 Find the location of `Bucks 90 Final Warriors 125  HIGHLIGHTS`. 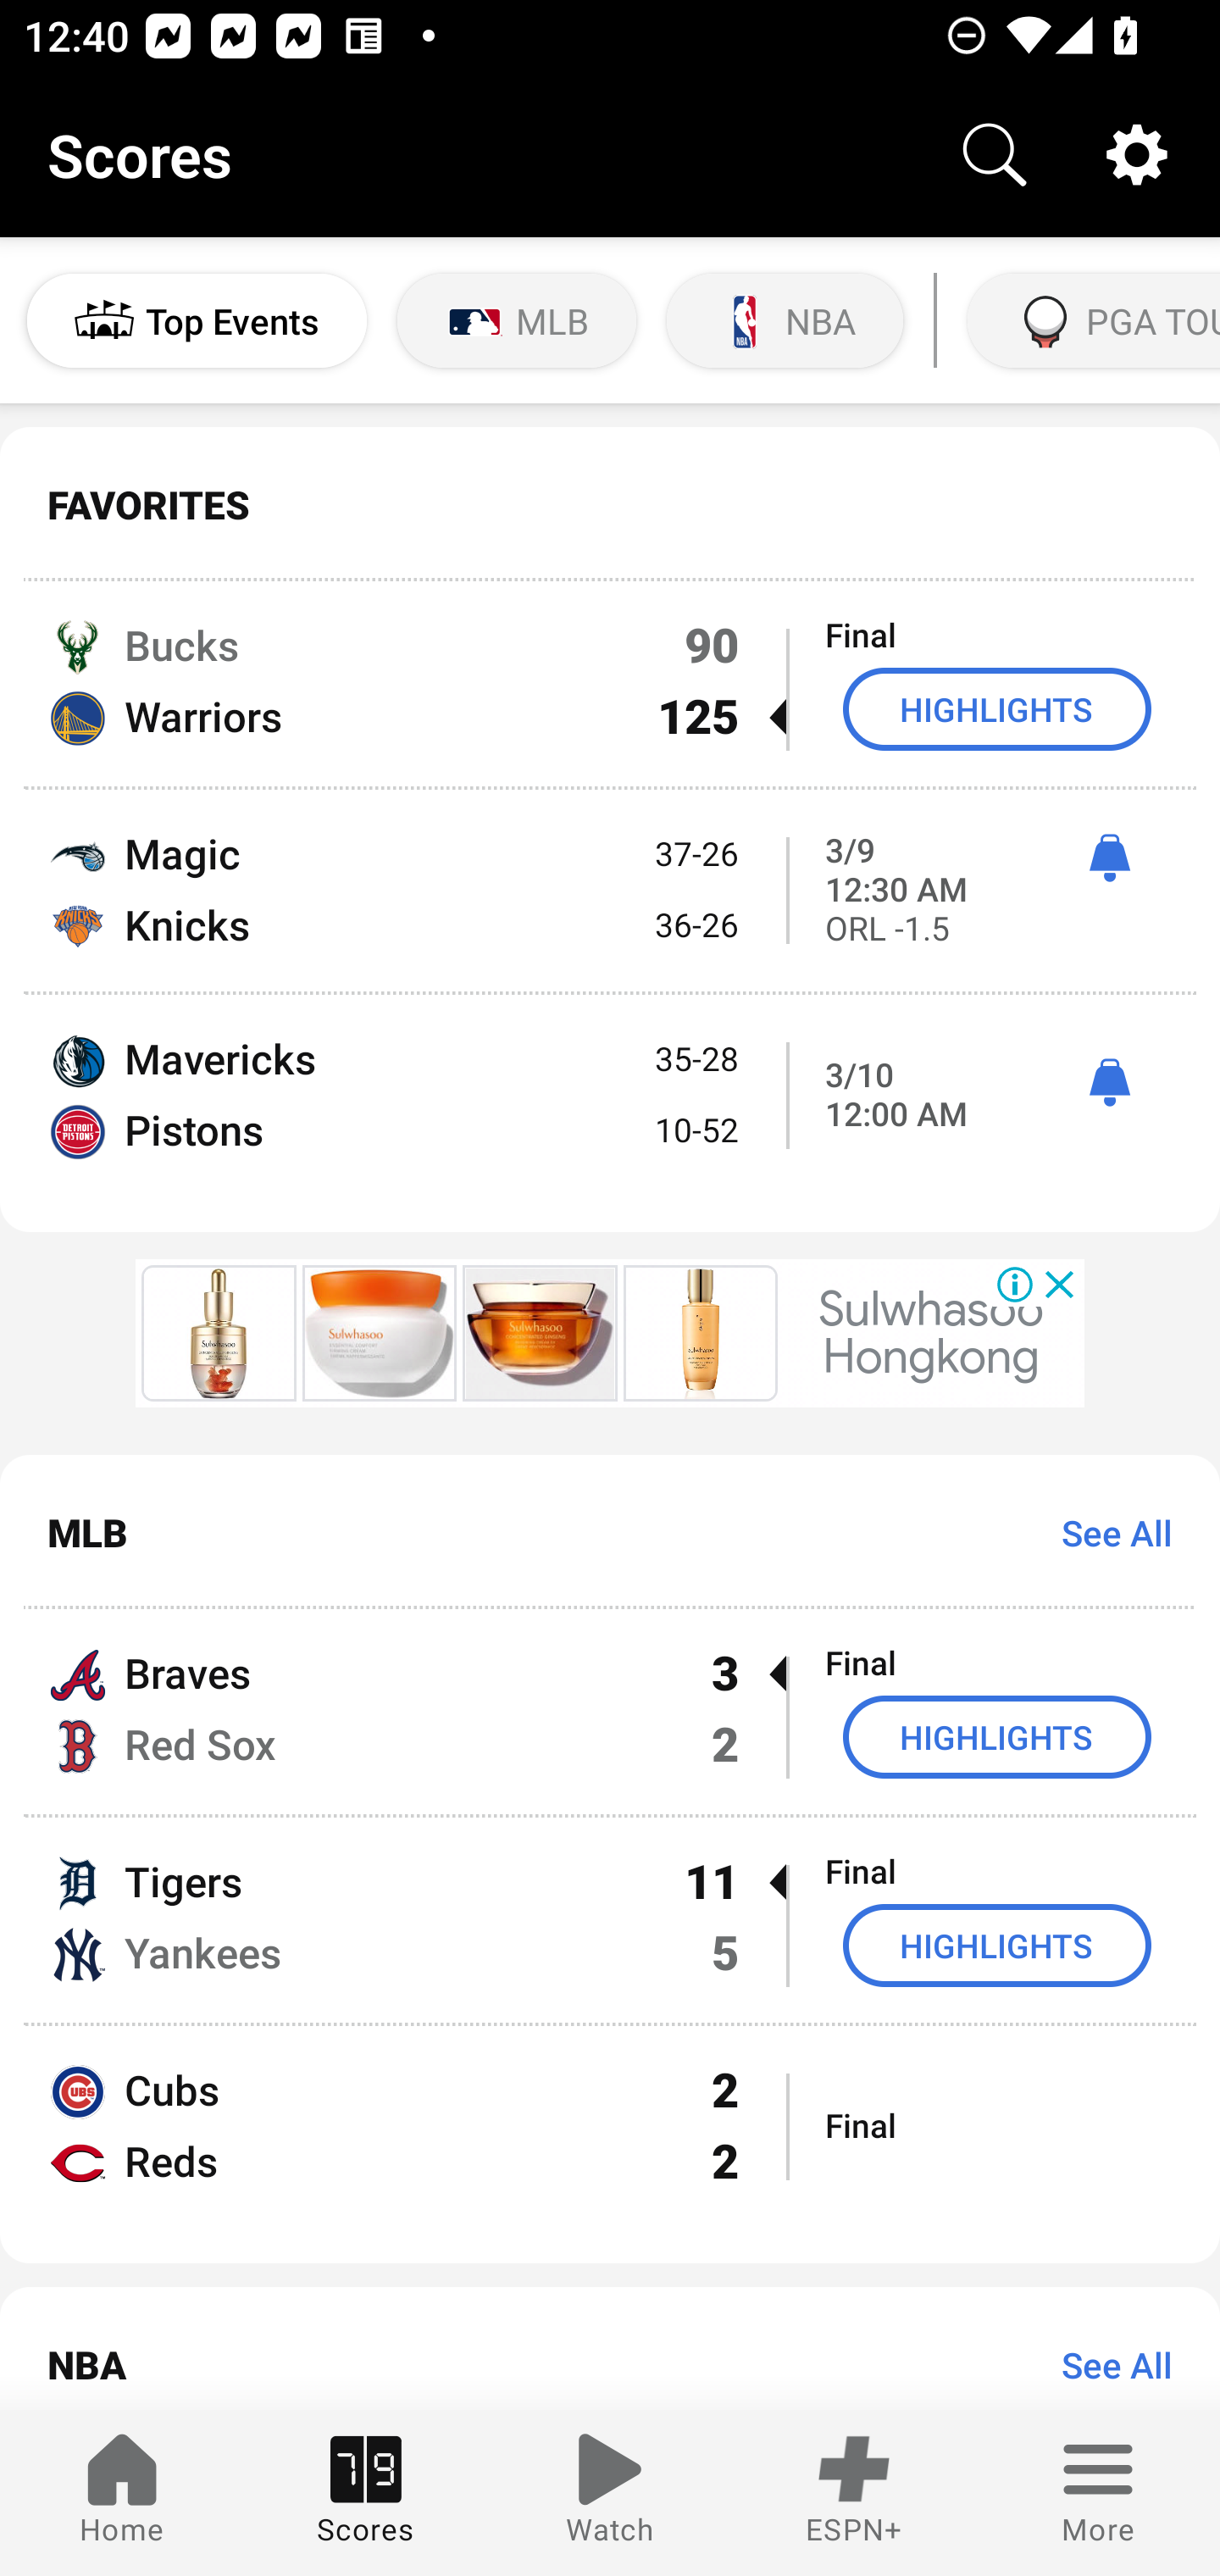

Bucks 90 Final Warriors 125  HIGHLIGHTS is located at coordinates (610, 684).